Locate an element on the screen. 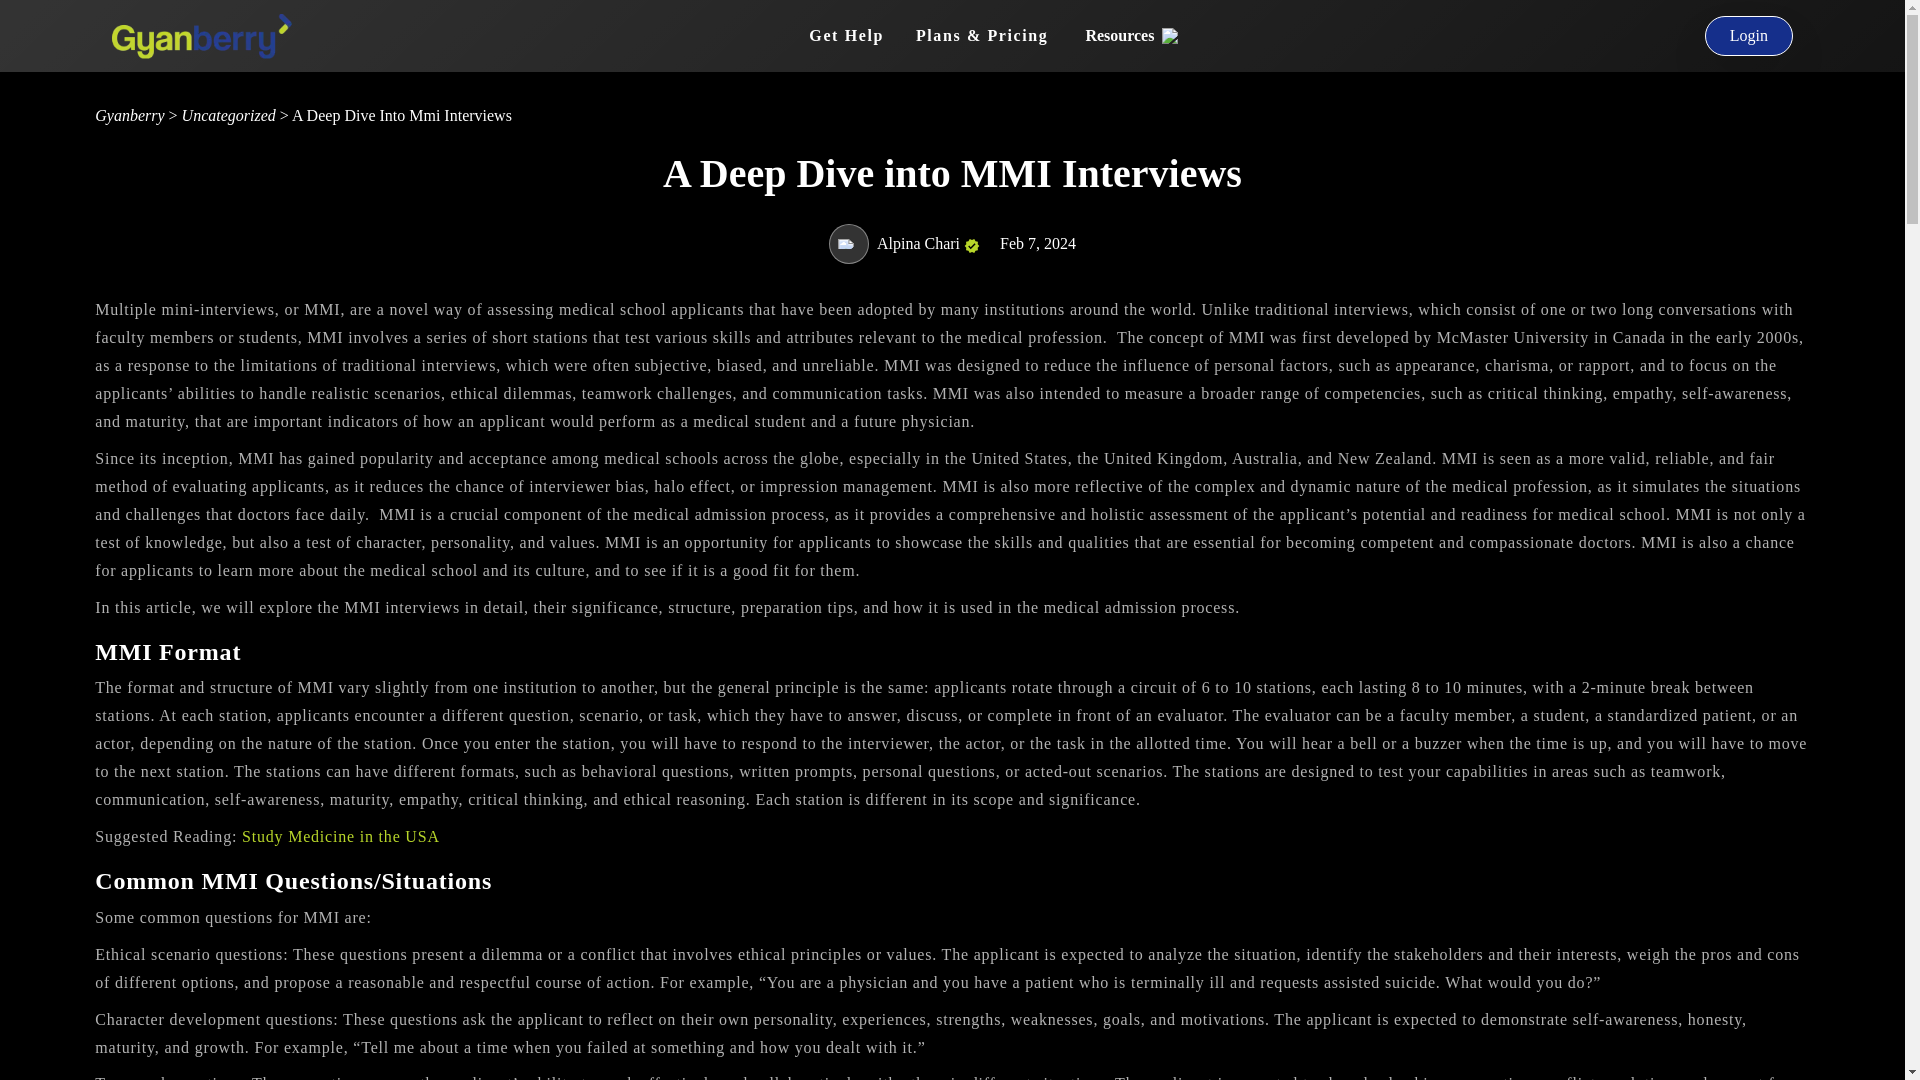  Resources is located at coordinates (1132, 36).